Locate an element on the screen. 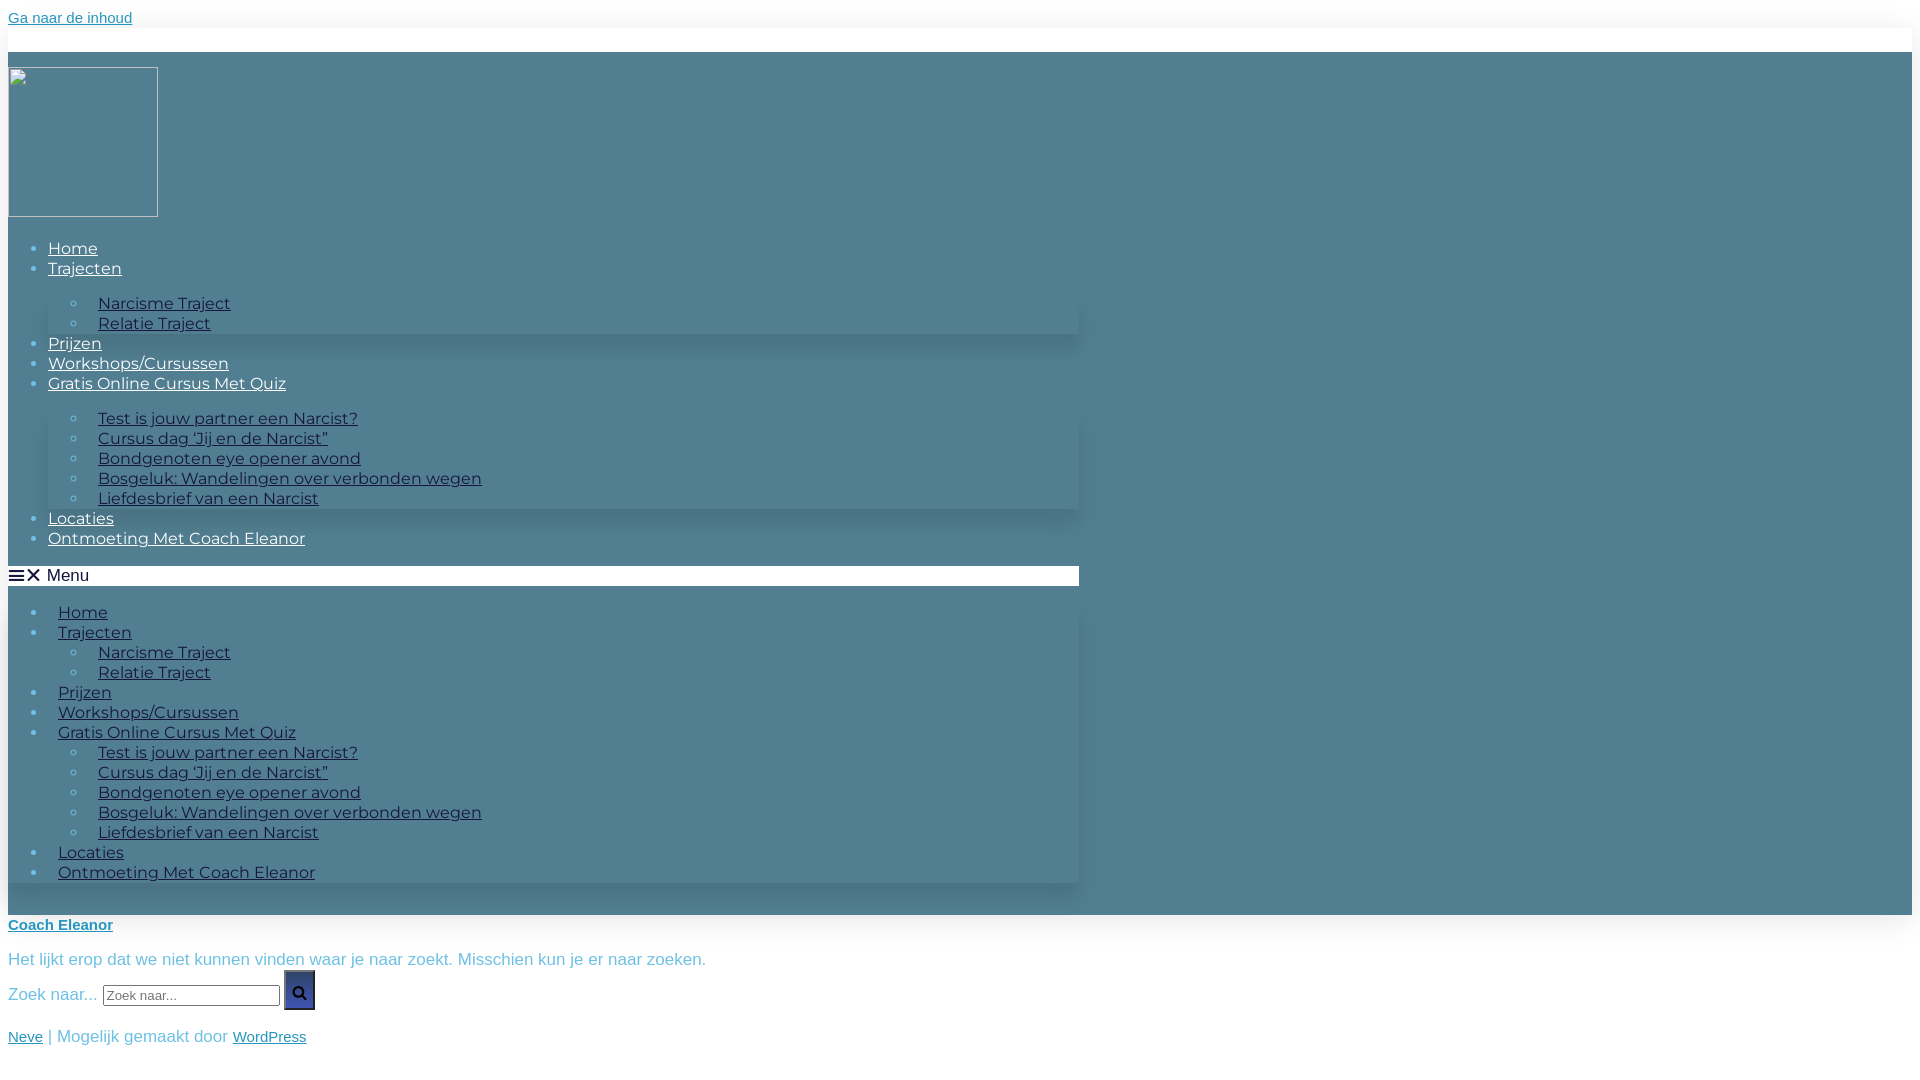  Bondgenoten eye opener avond is located at coordinates (230, 792).